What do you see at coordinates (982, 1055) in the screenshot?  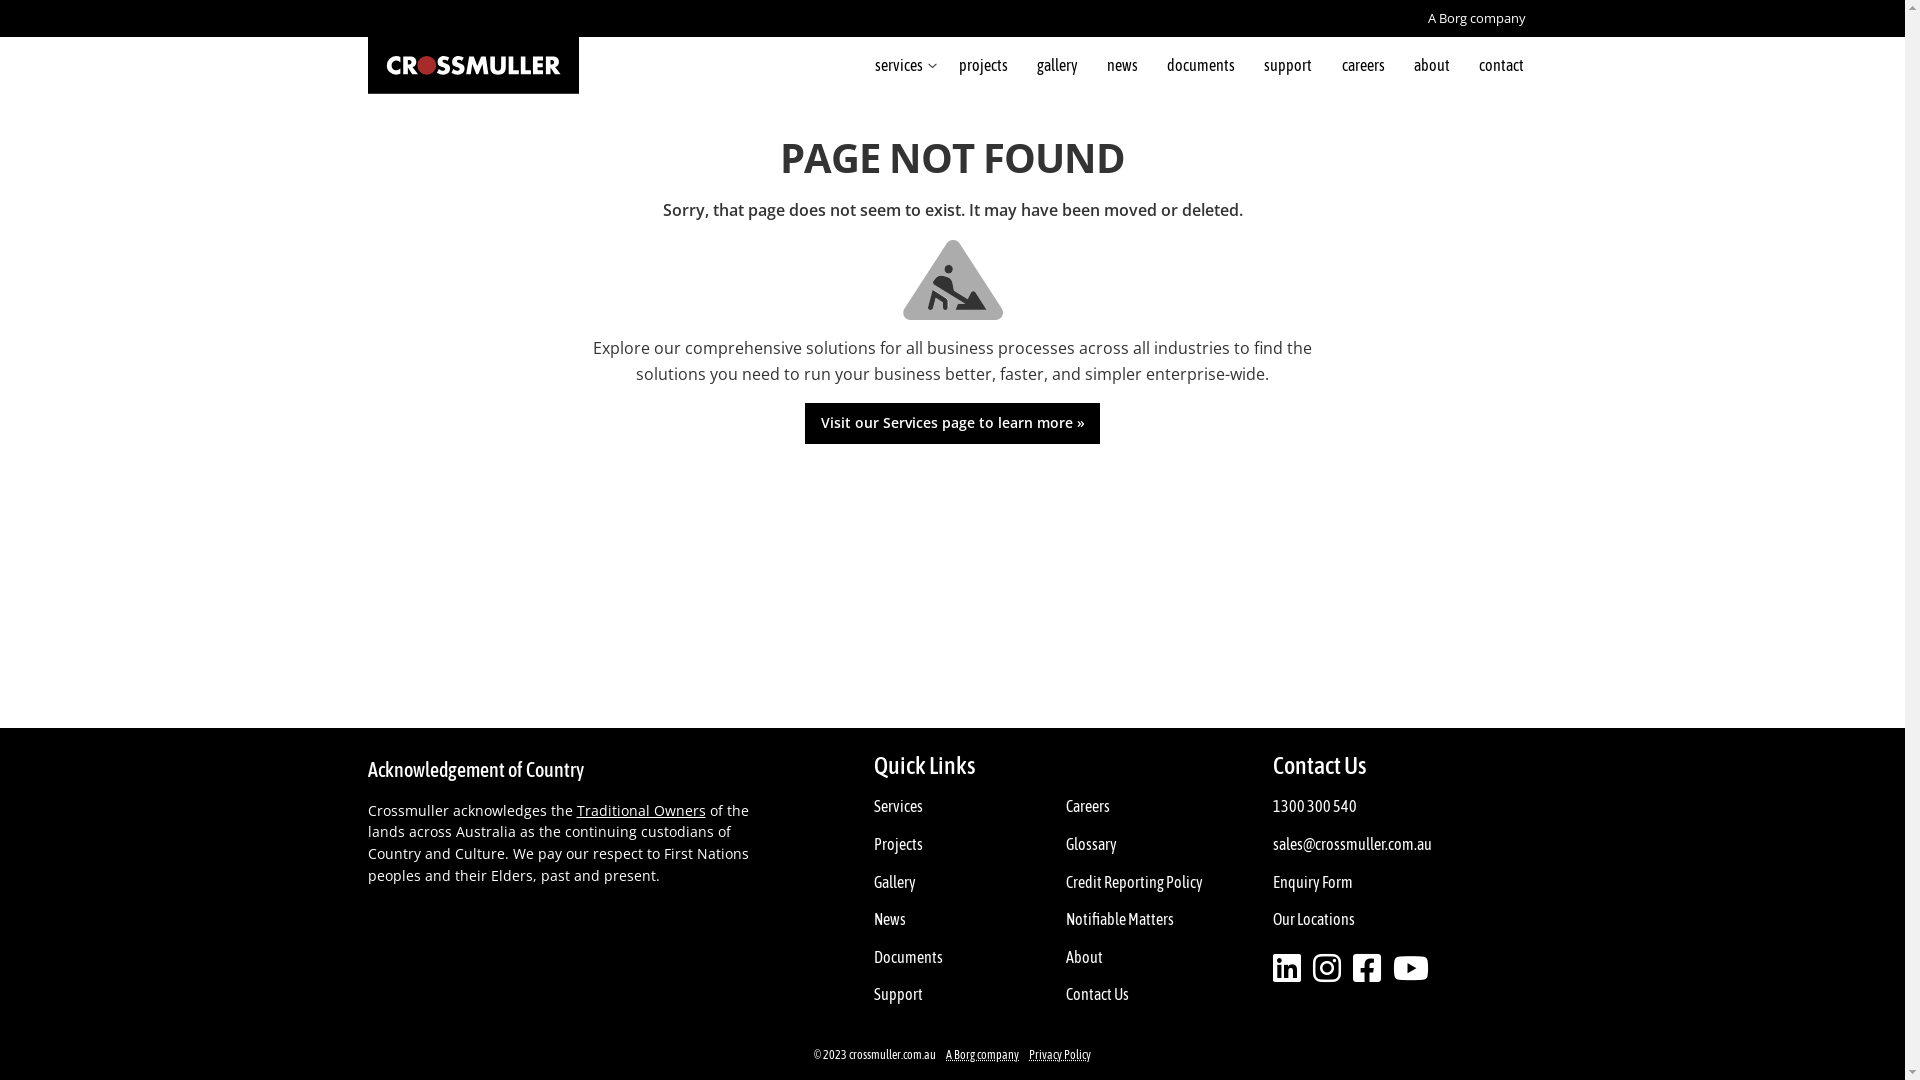 I see `A Borg company` at bounding box center [982, 1055].